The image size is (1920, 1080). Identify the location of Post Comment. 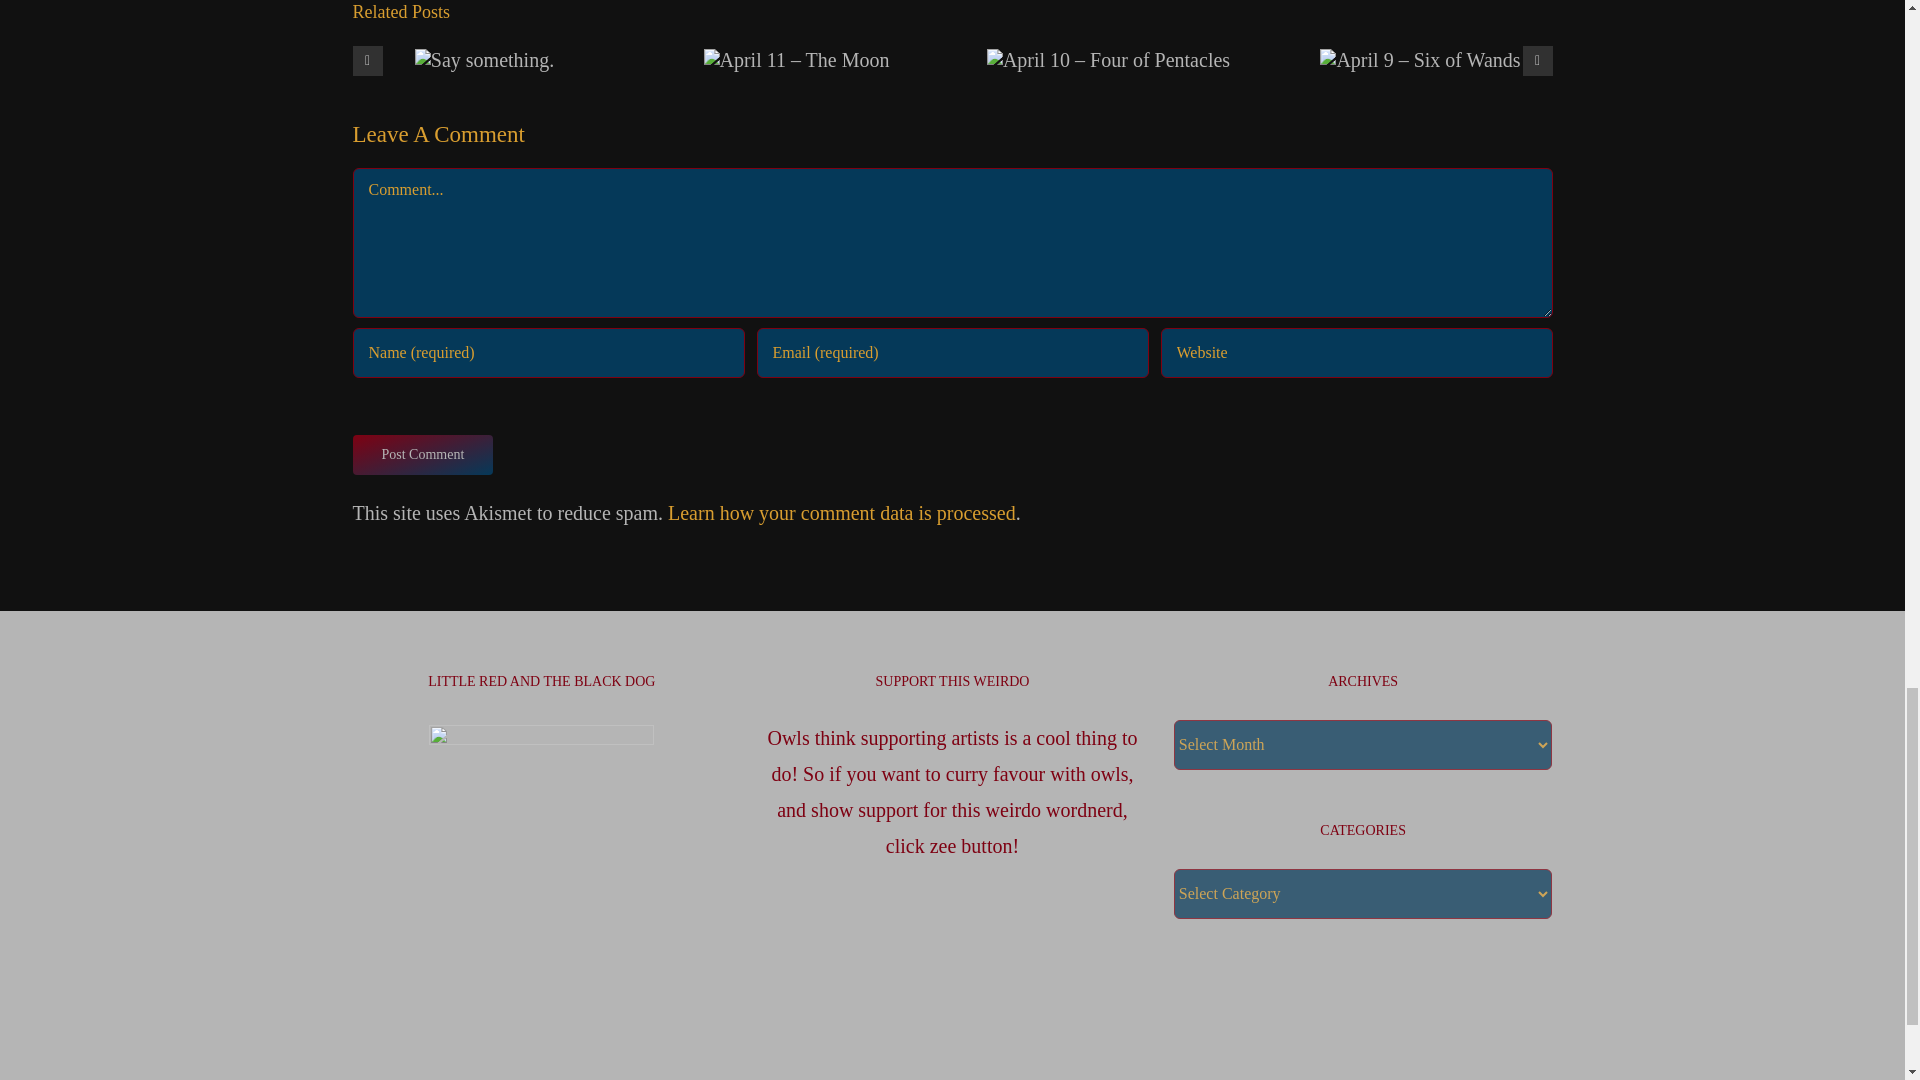
(422, 455).